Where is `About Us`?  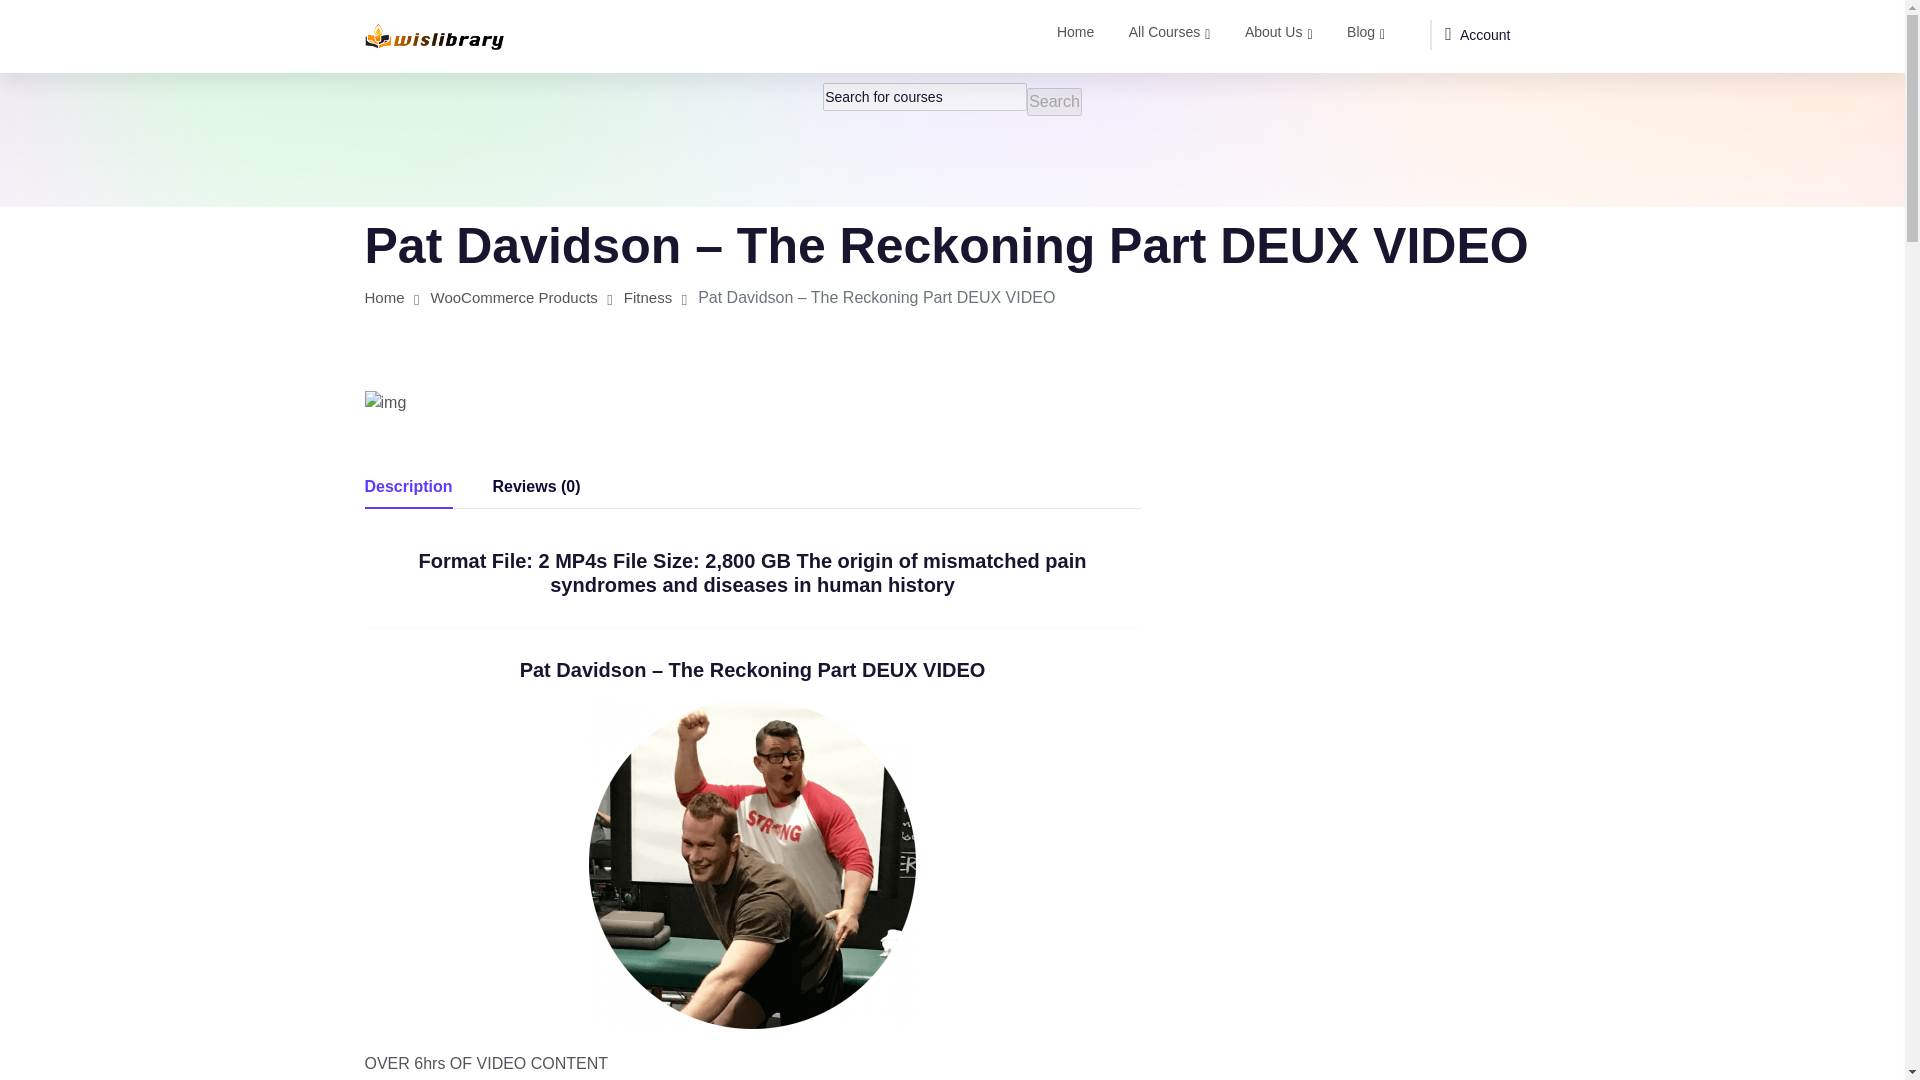
About Us is located at coordinates (1278, 36).